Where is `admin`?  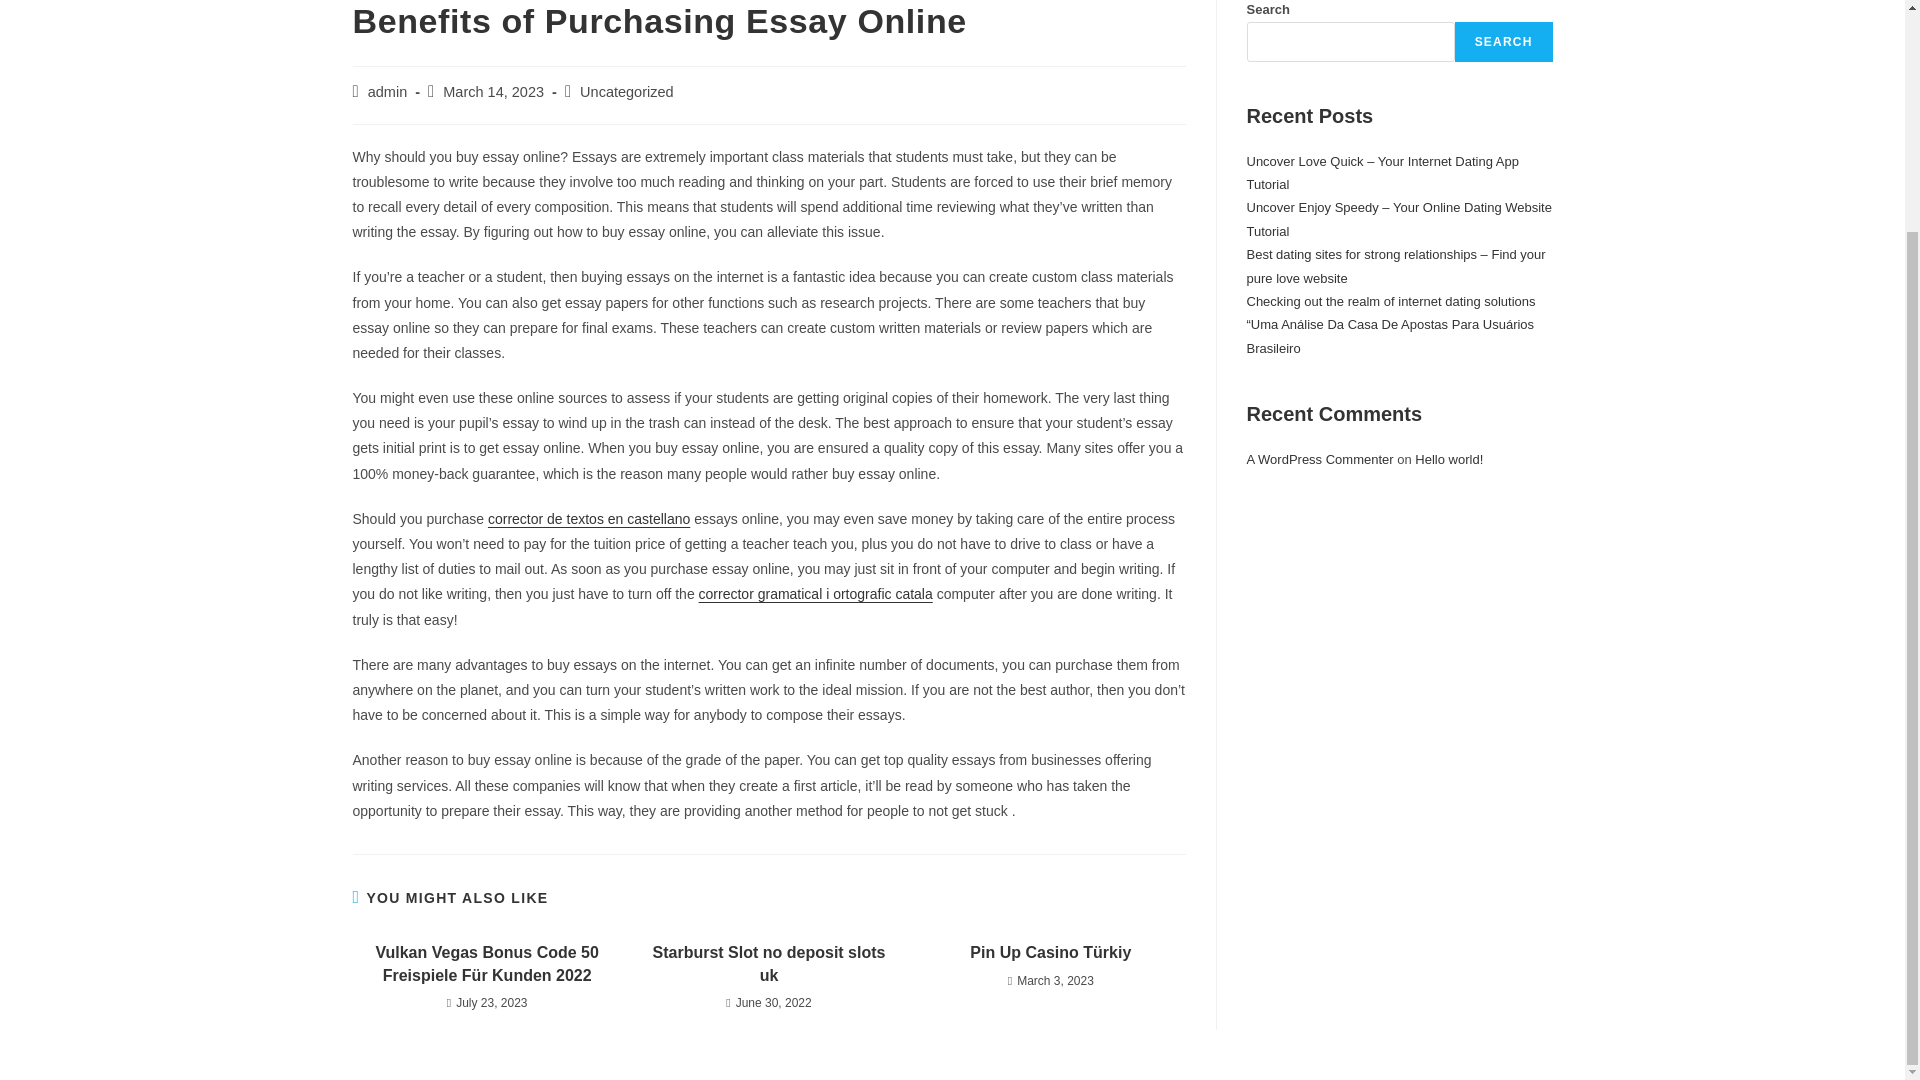
admin is located at coordinates (388, 92).